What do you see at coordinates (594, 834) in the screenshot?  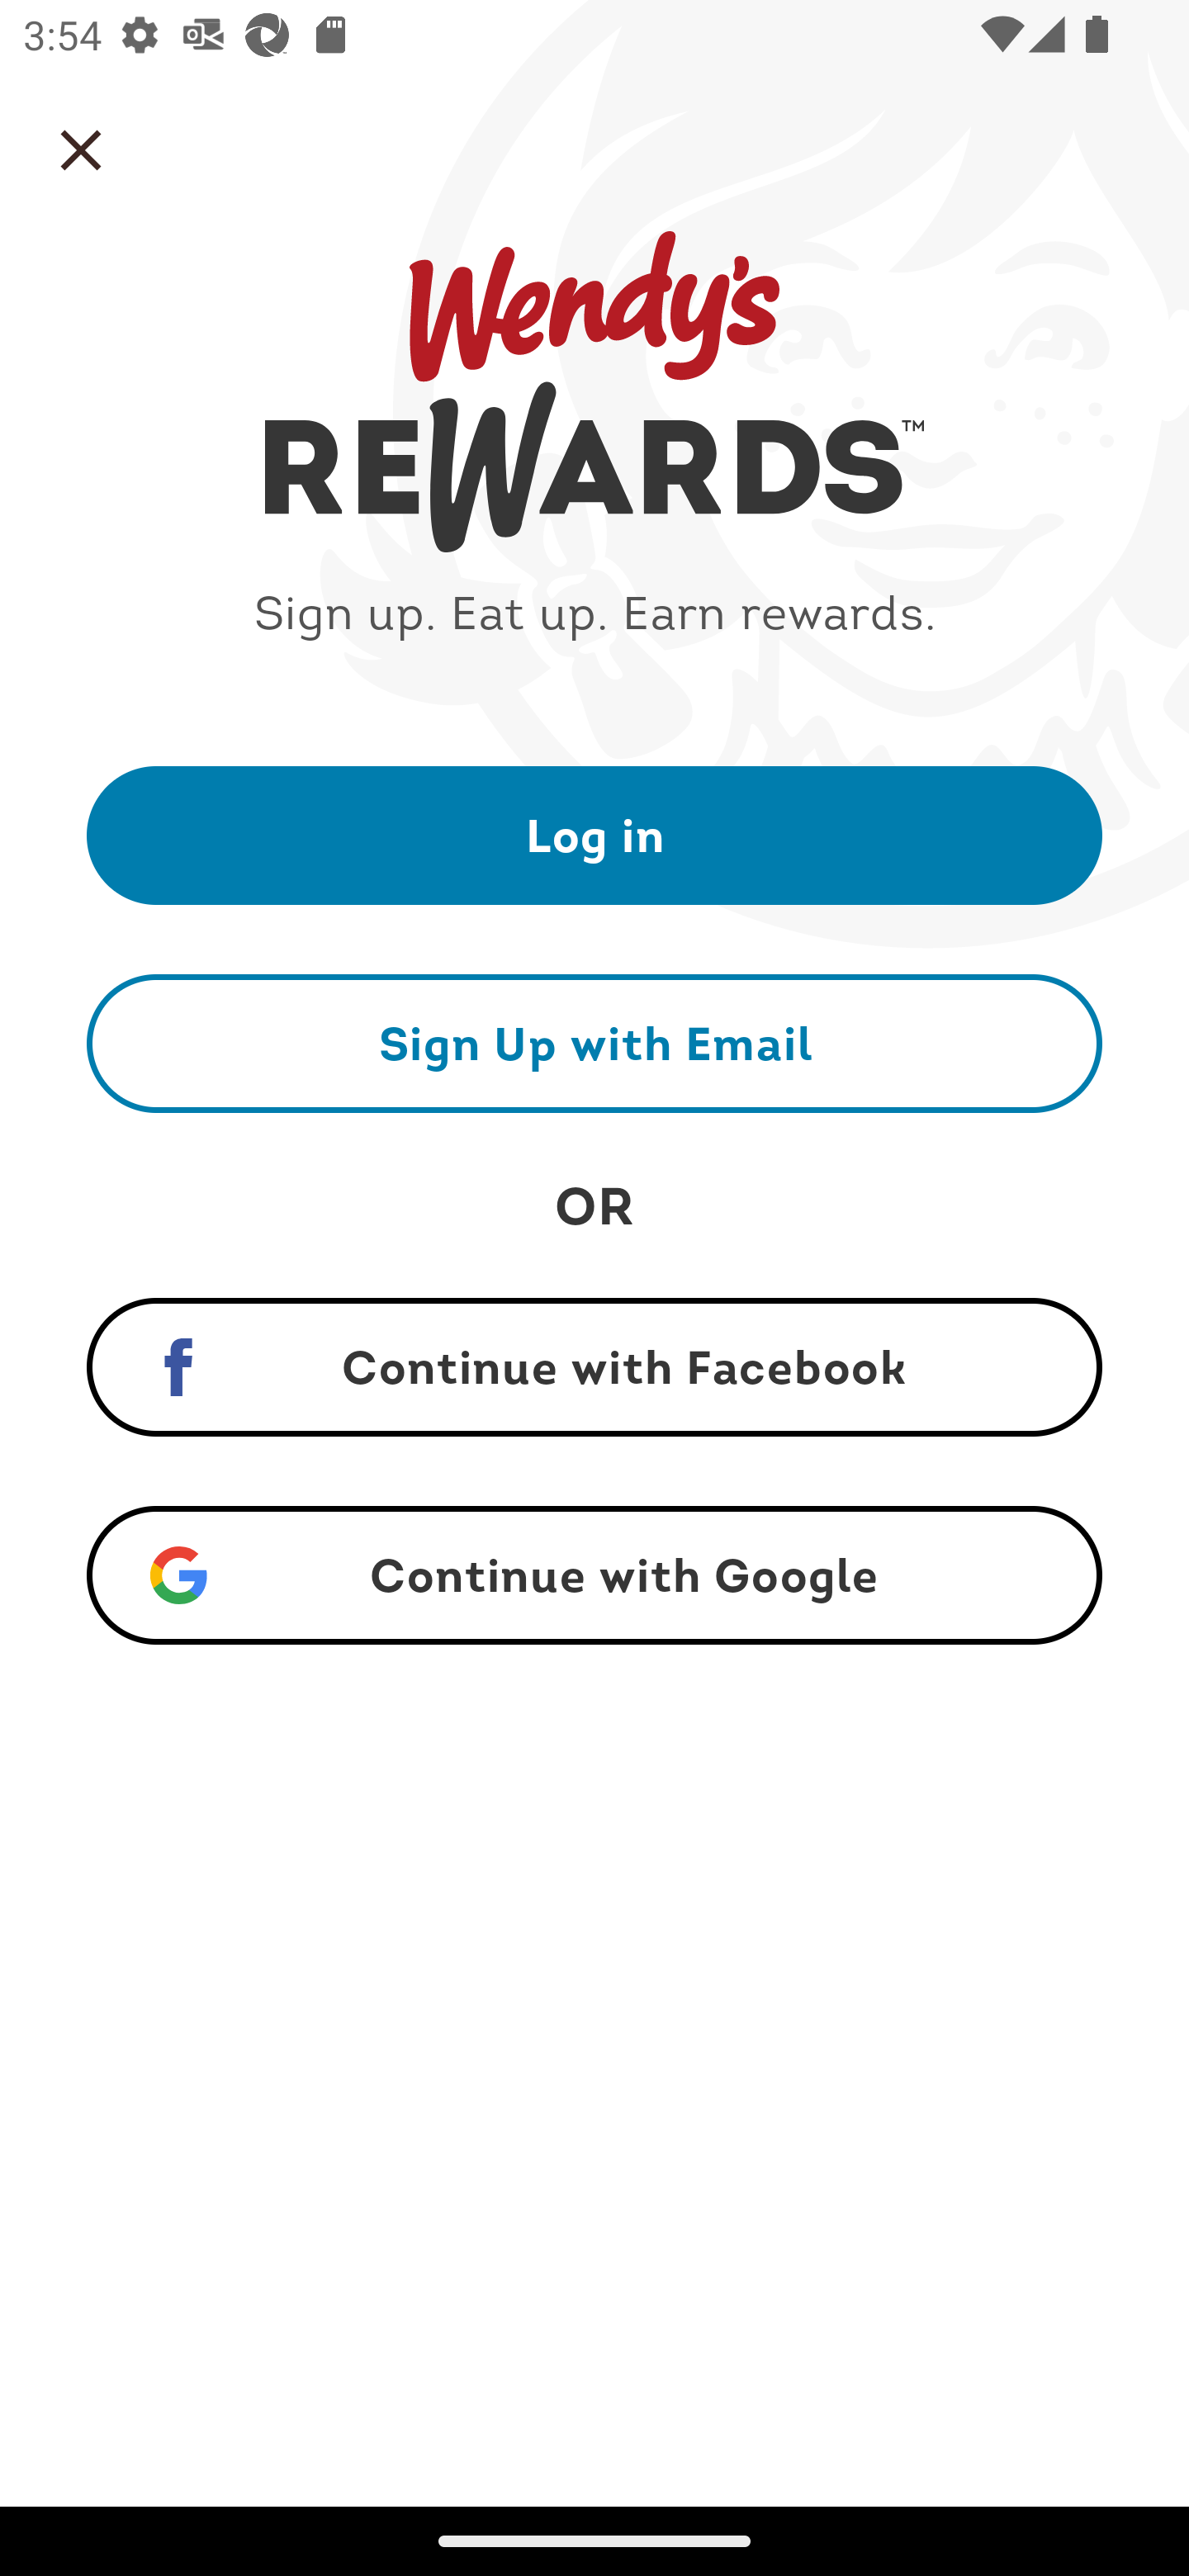 I see `Log in` at bounding box center [594, 834].